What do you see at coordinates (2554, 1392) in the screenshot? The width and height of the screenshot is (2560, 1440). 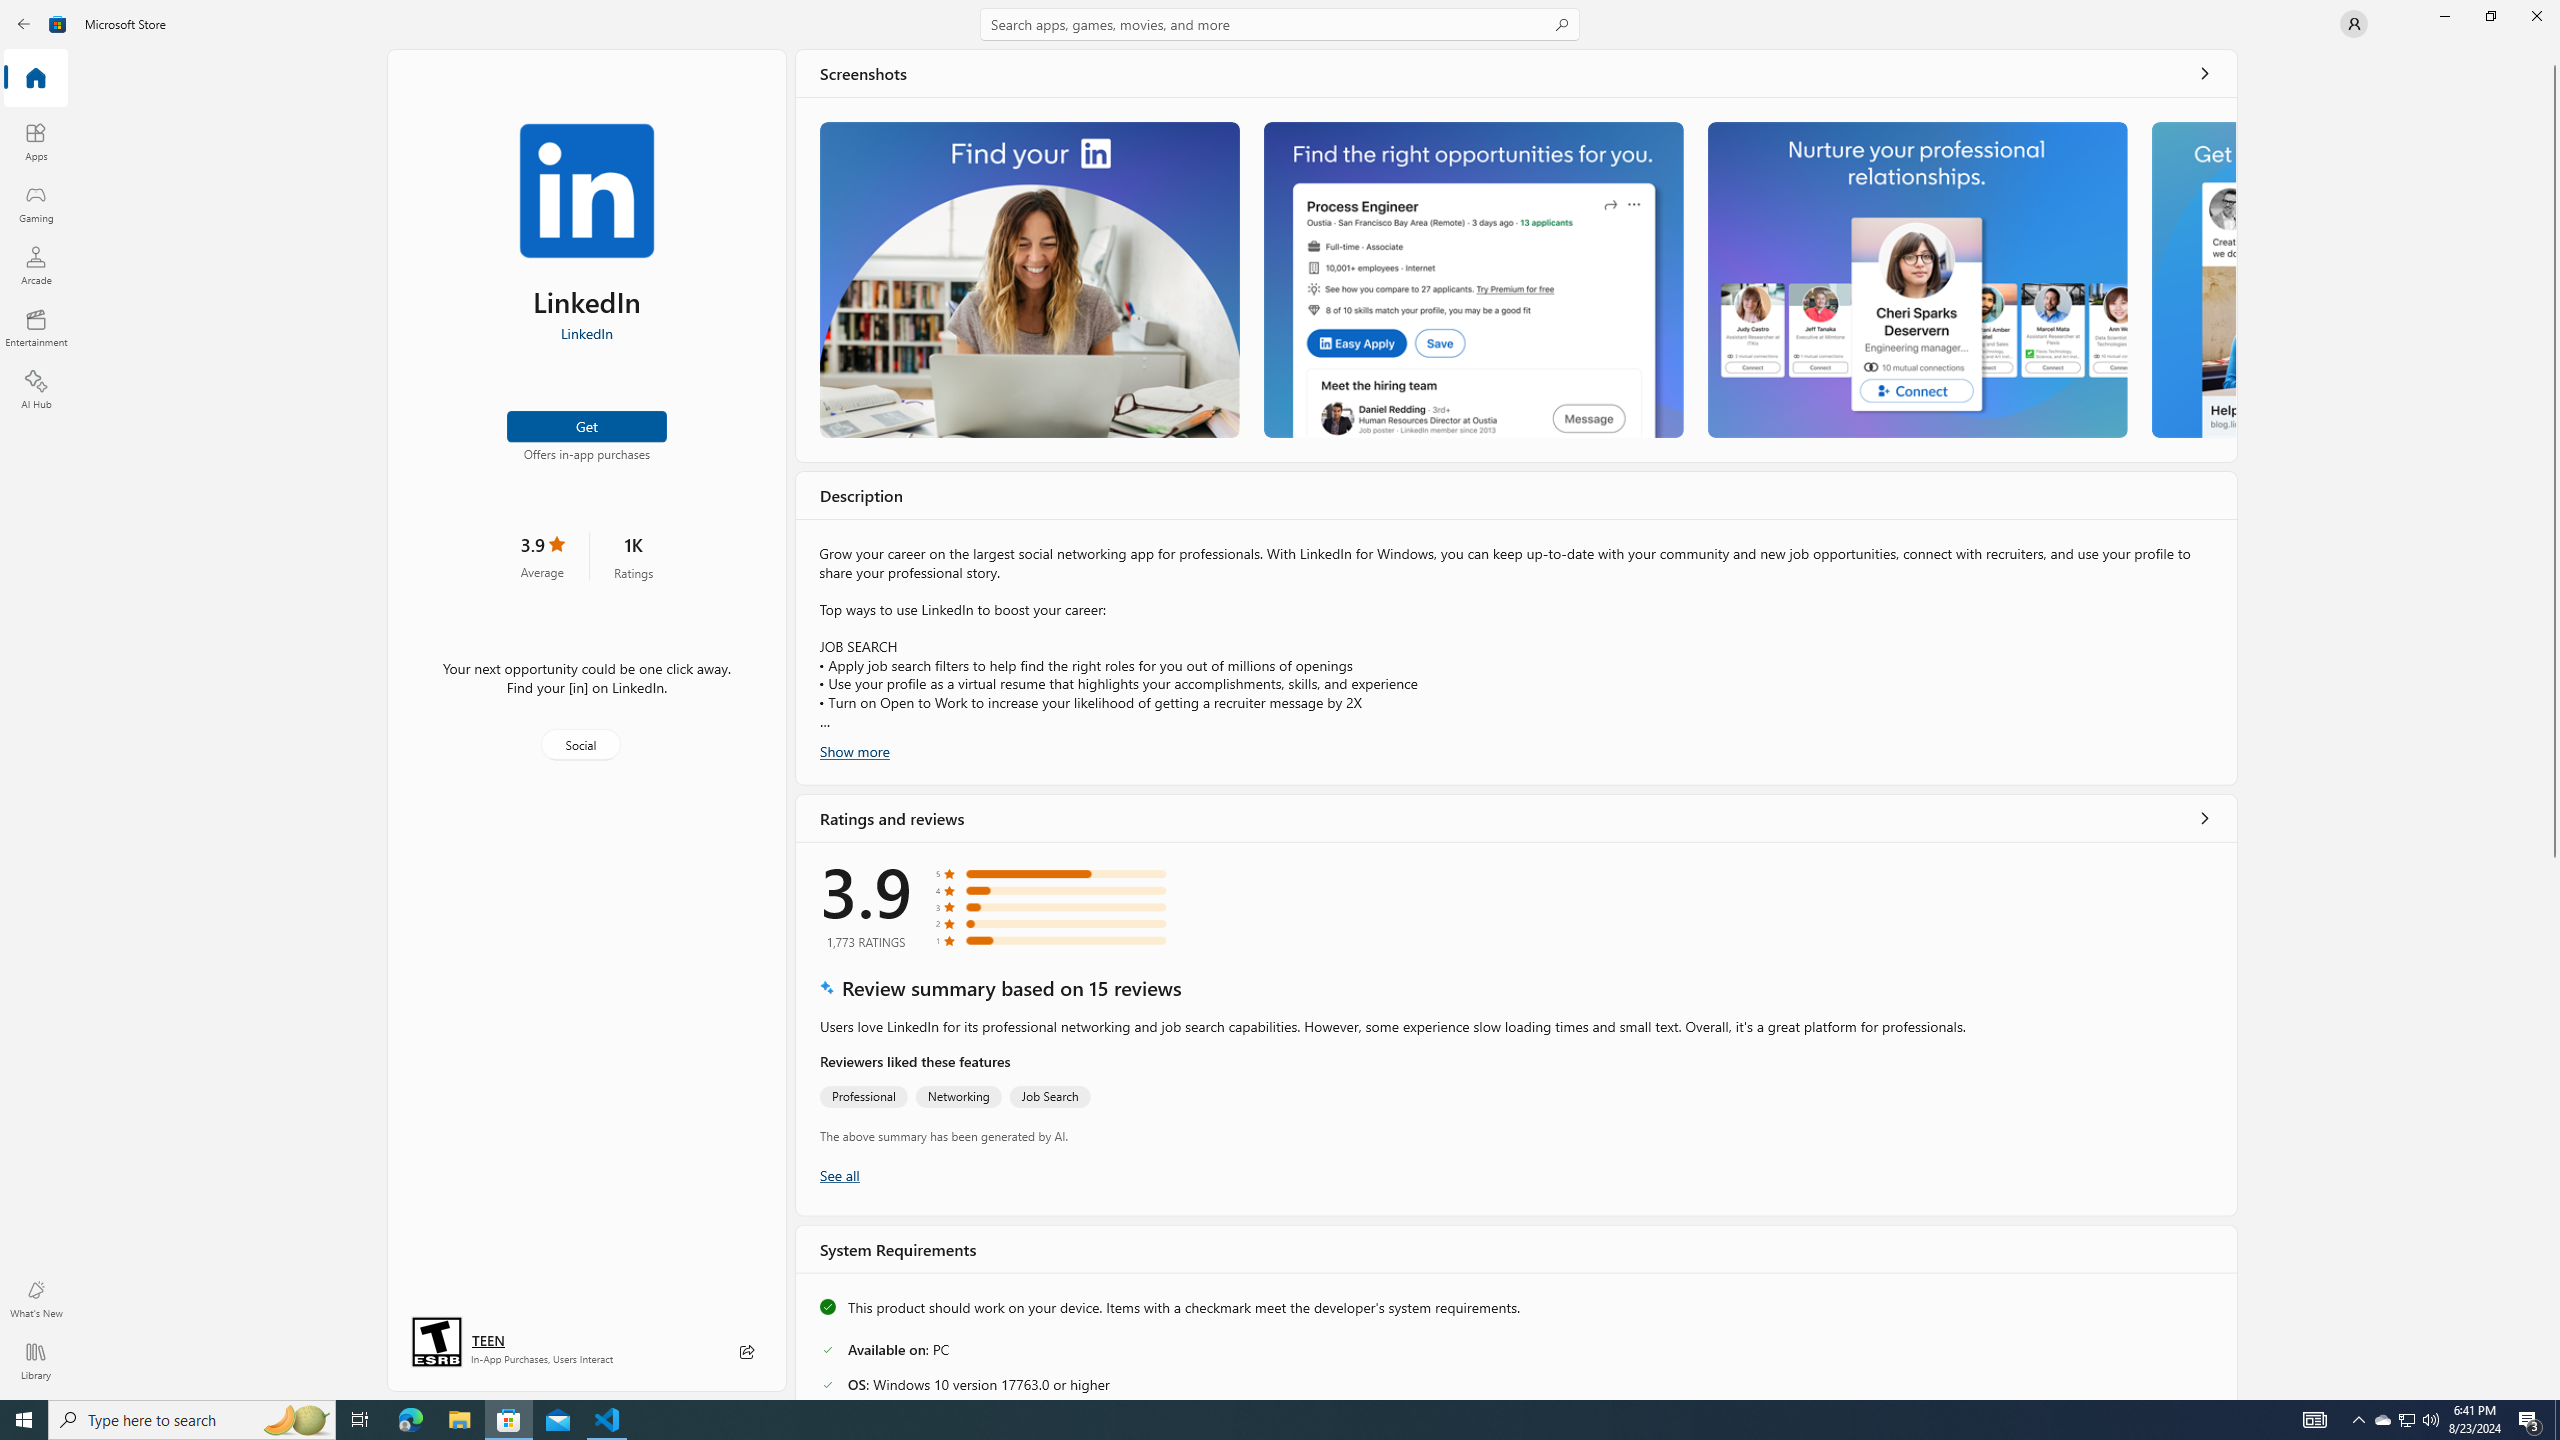 I see `Vertical Small Increase` at bounding box center [2554, 1392].